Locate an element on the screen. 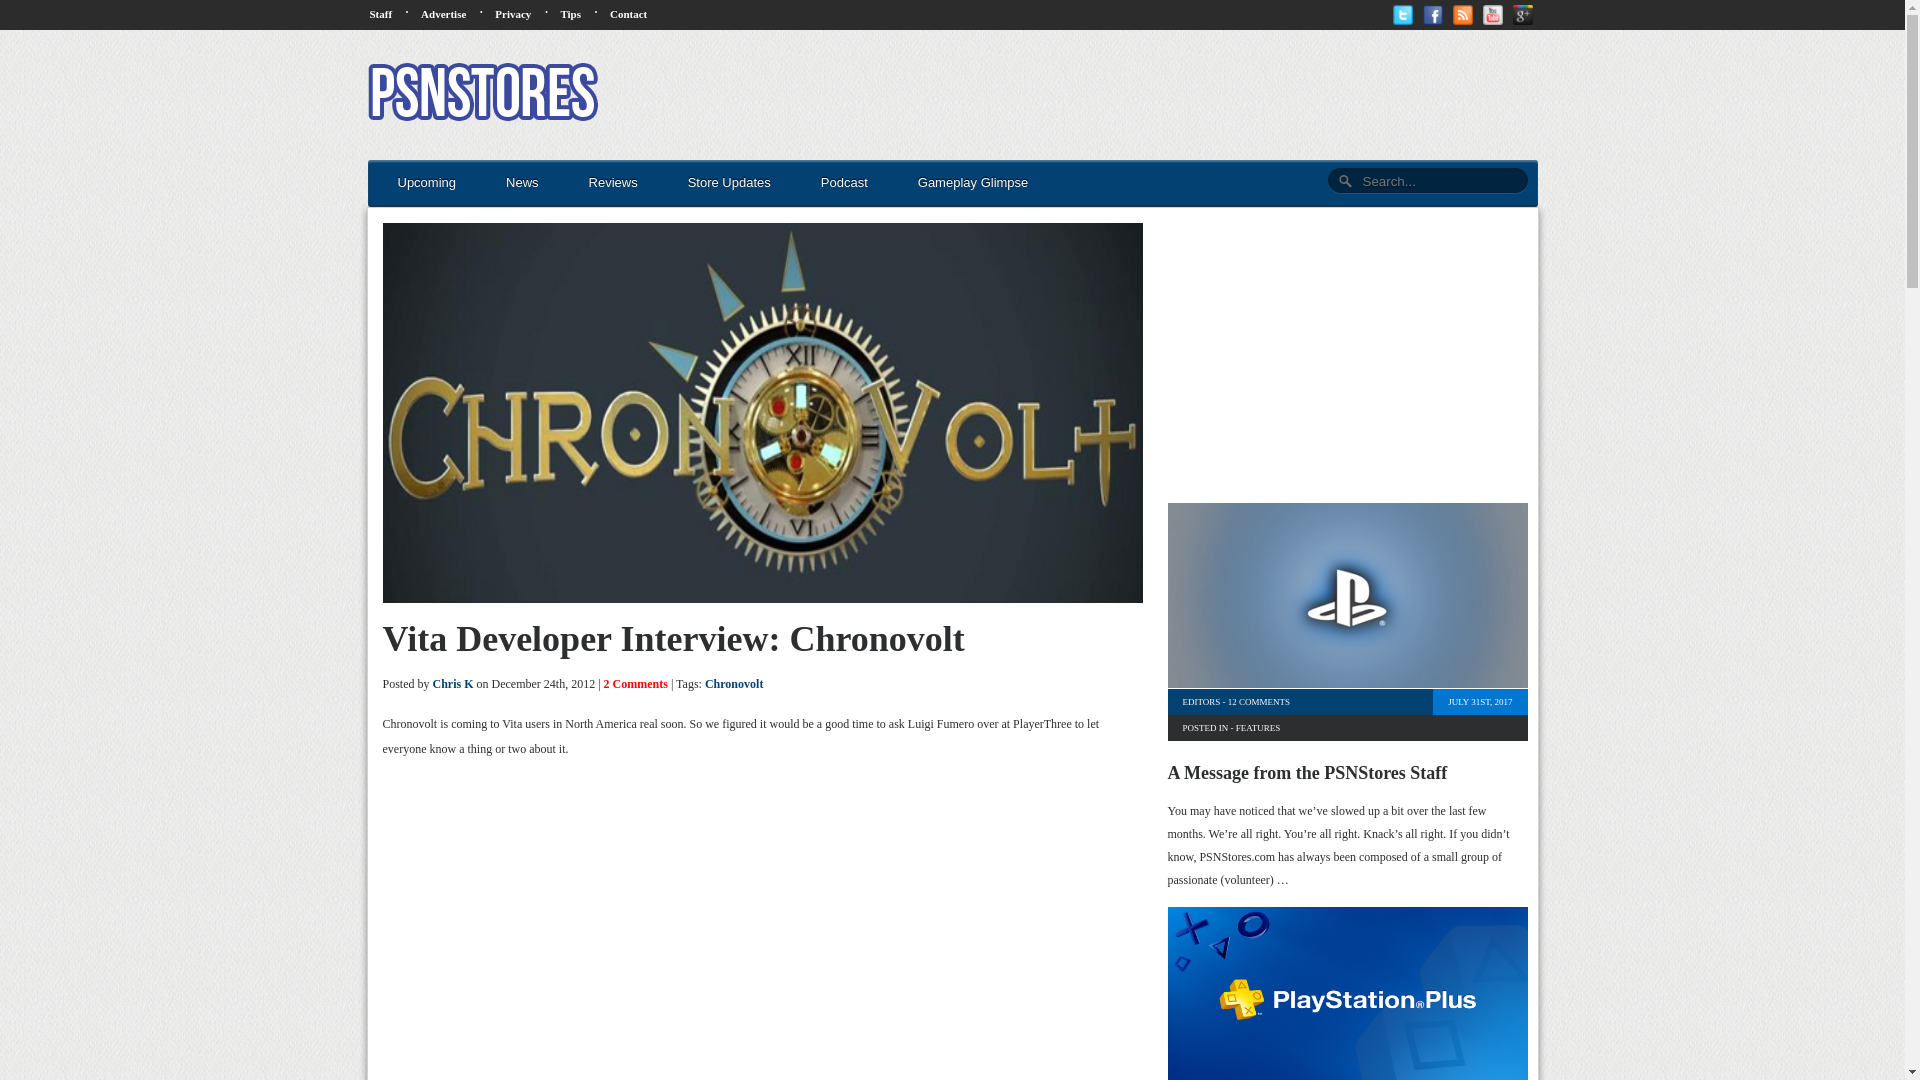  Advertise is located at coordinates (443, 14).